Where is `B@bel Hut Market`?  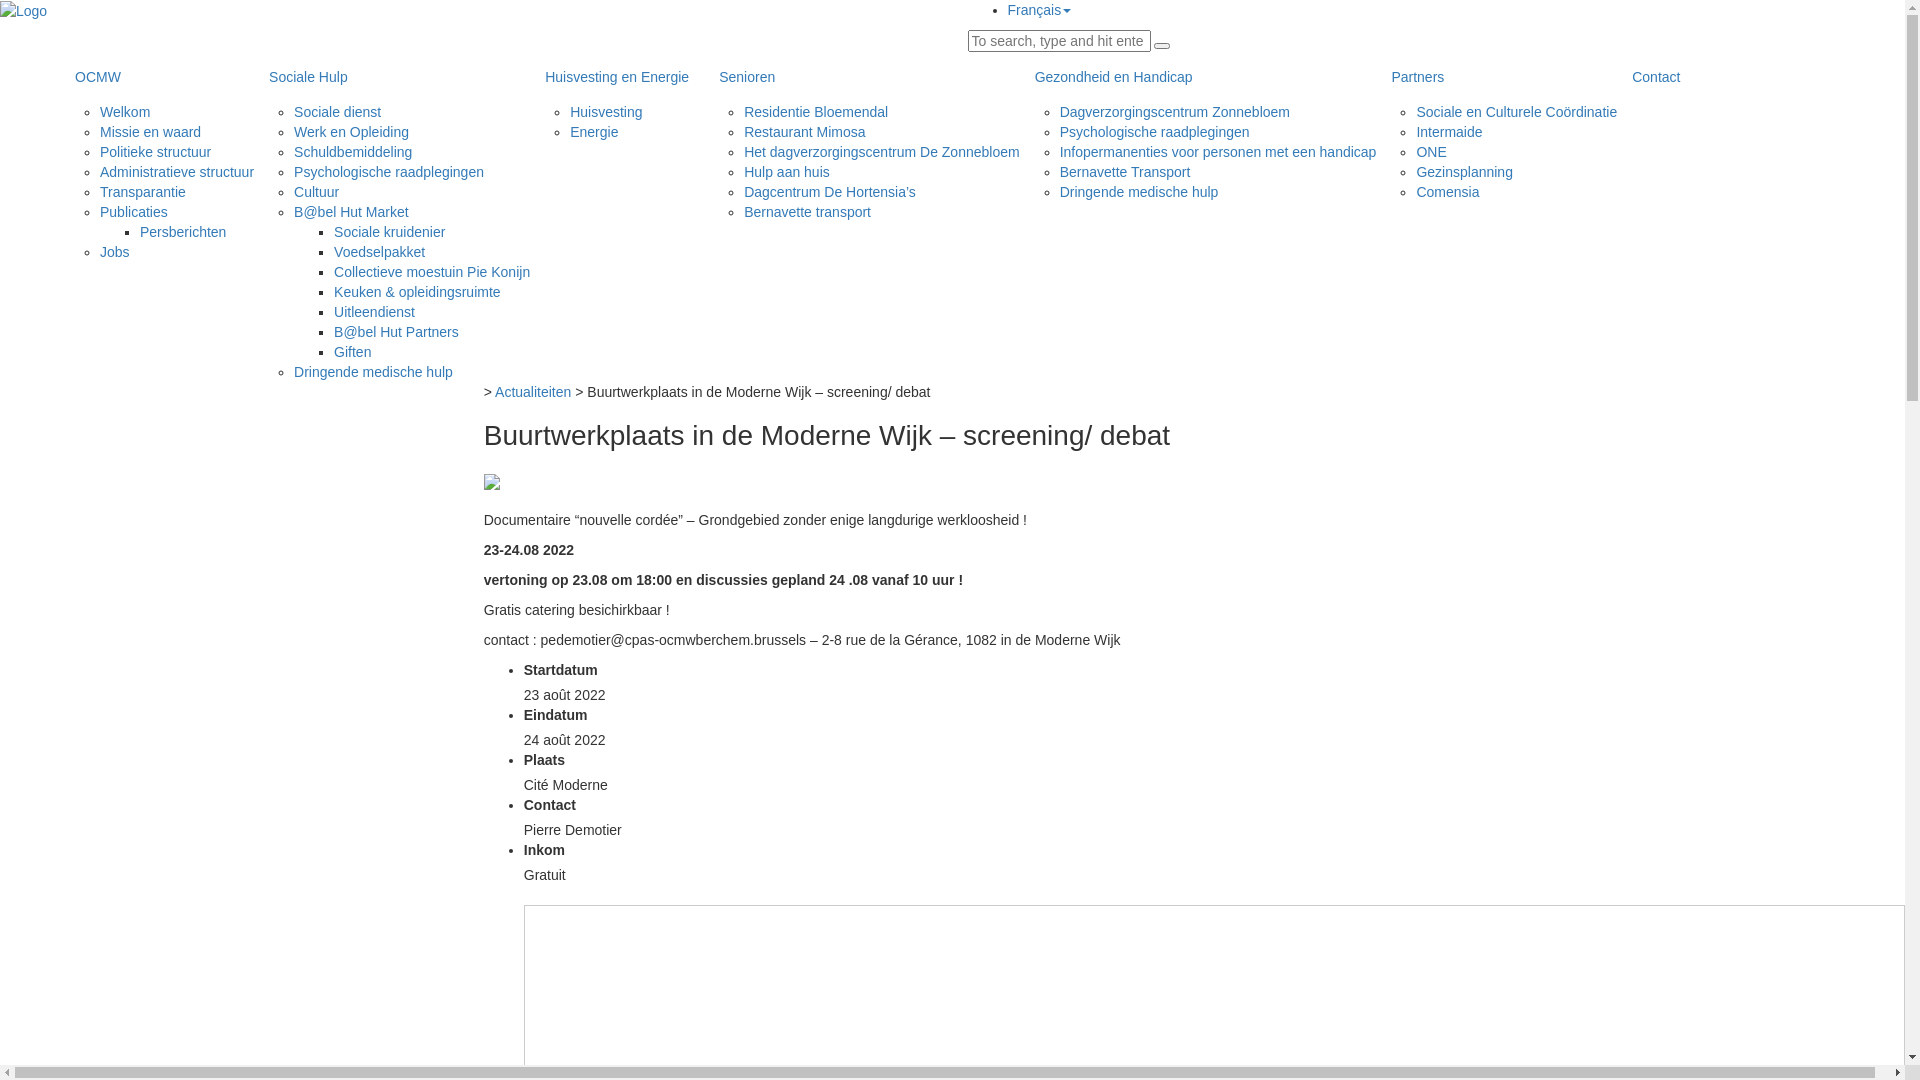
B@bel Hut Market is located at coordinates (352, 212).